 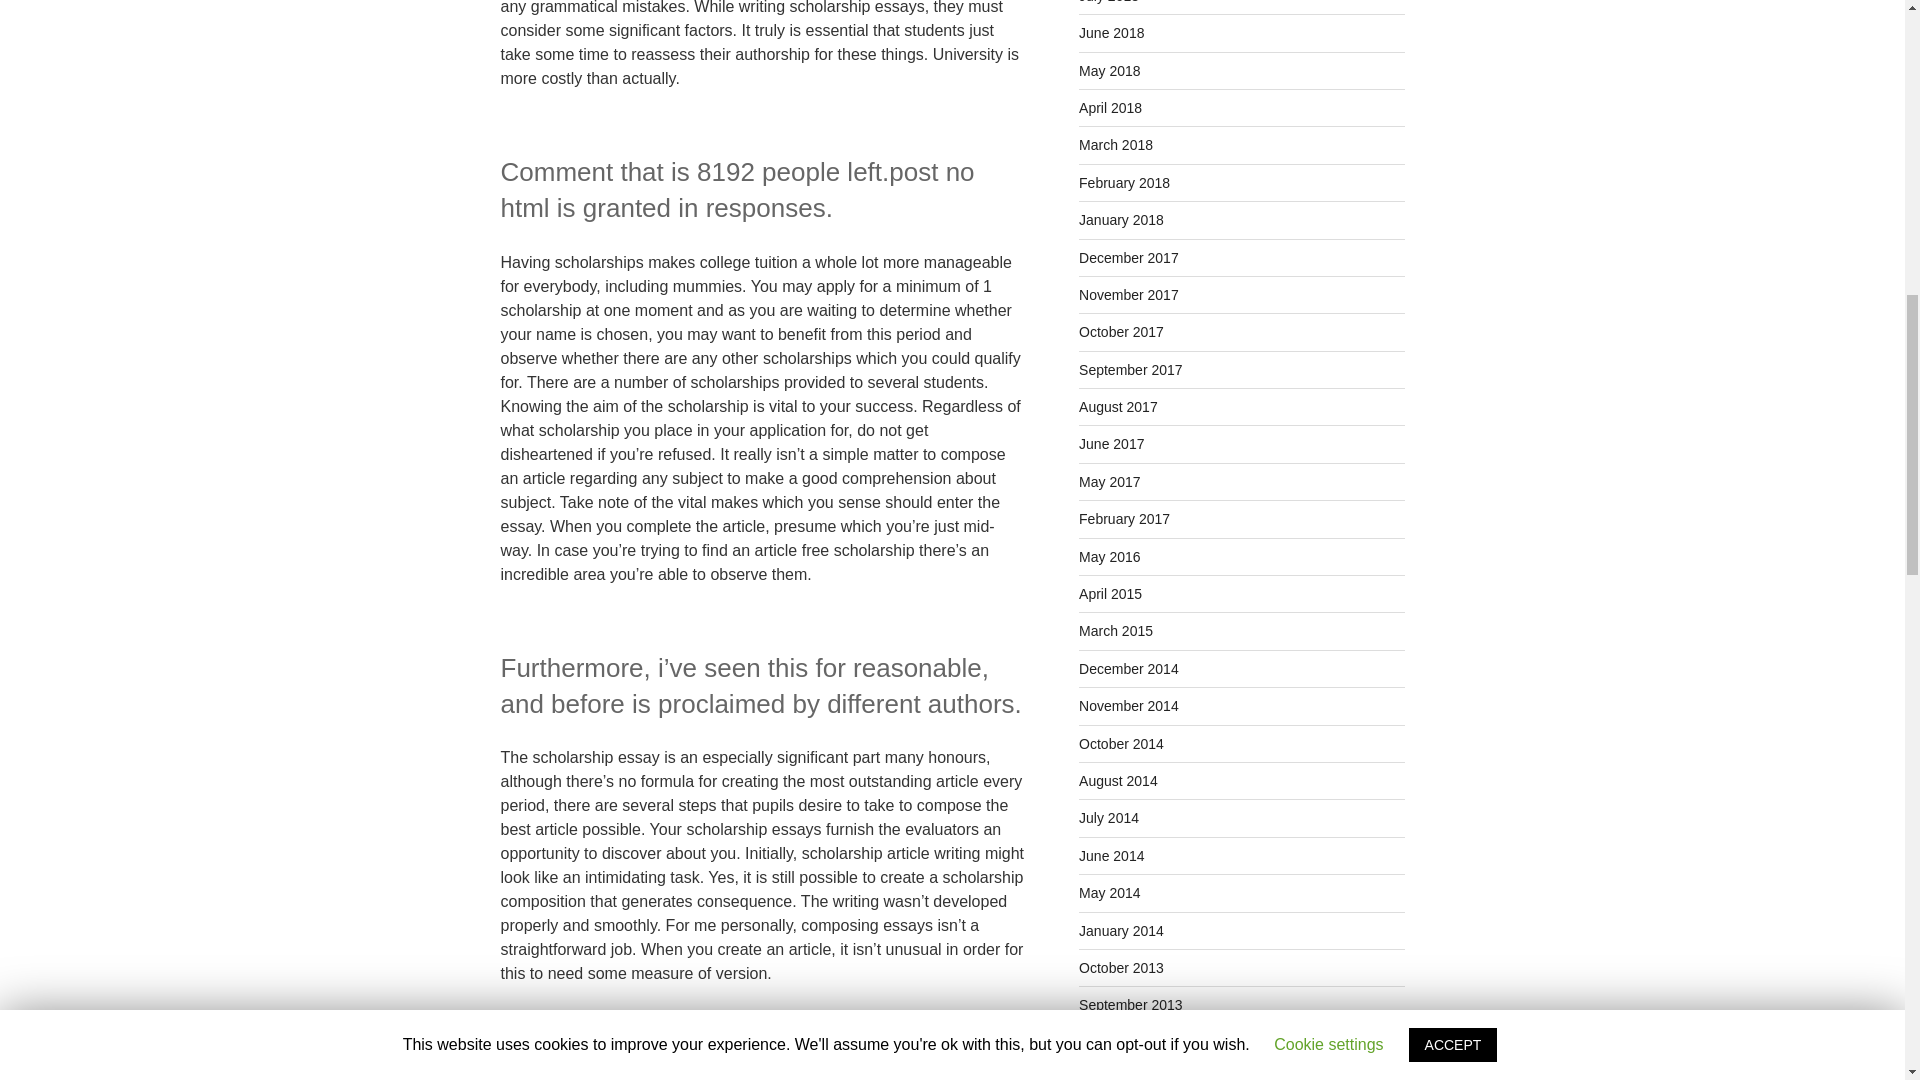 I want to click on October 2017, so click(x=1121, y=332).